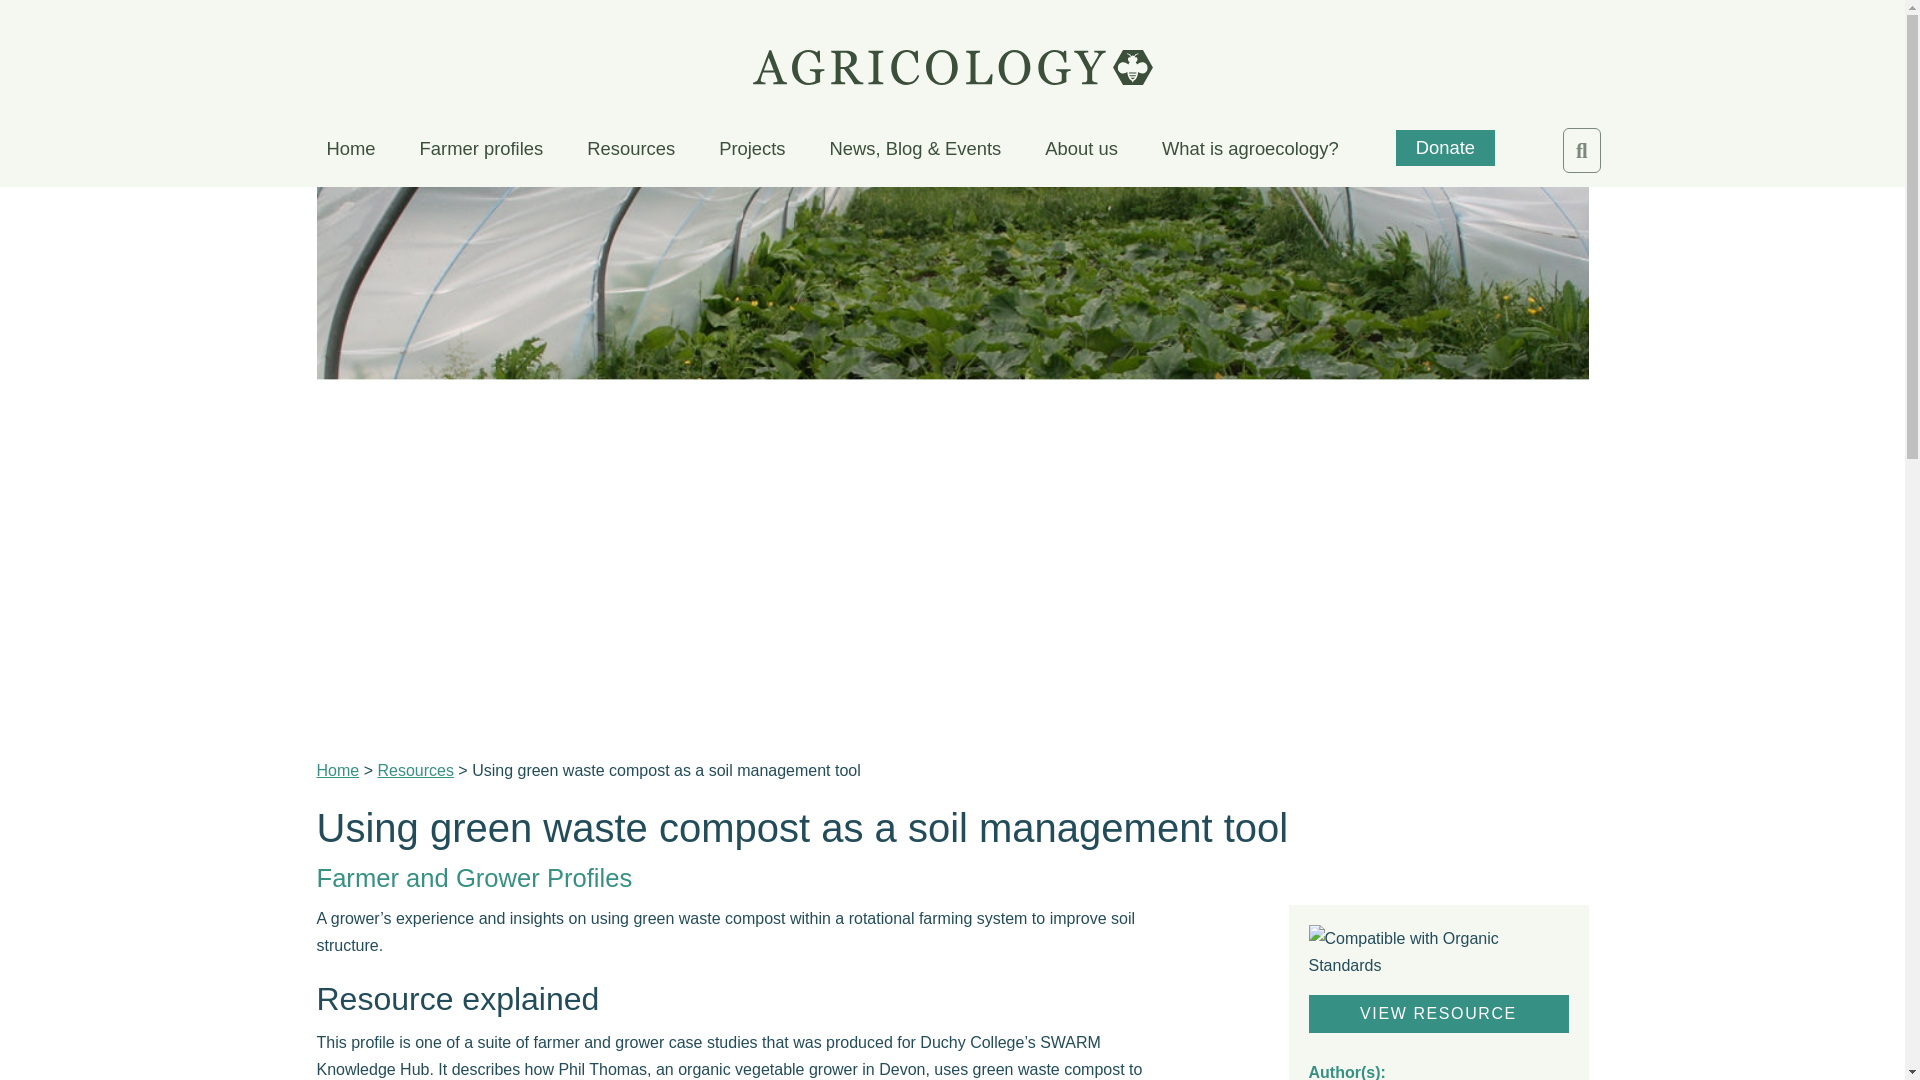 Image resolution: width=1920 pixels, height=1080 pixels. Describe the element at coordinates (338, 770) in the screenshot. I see `Home` at that location.